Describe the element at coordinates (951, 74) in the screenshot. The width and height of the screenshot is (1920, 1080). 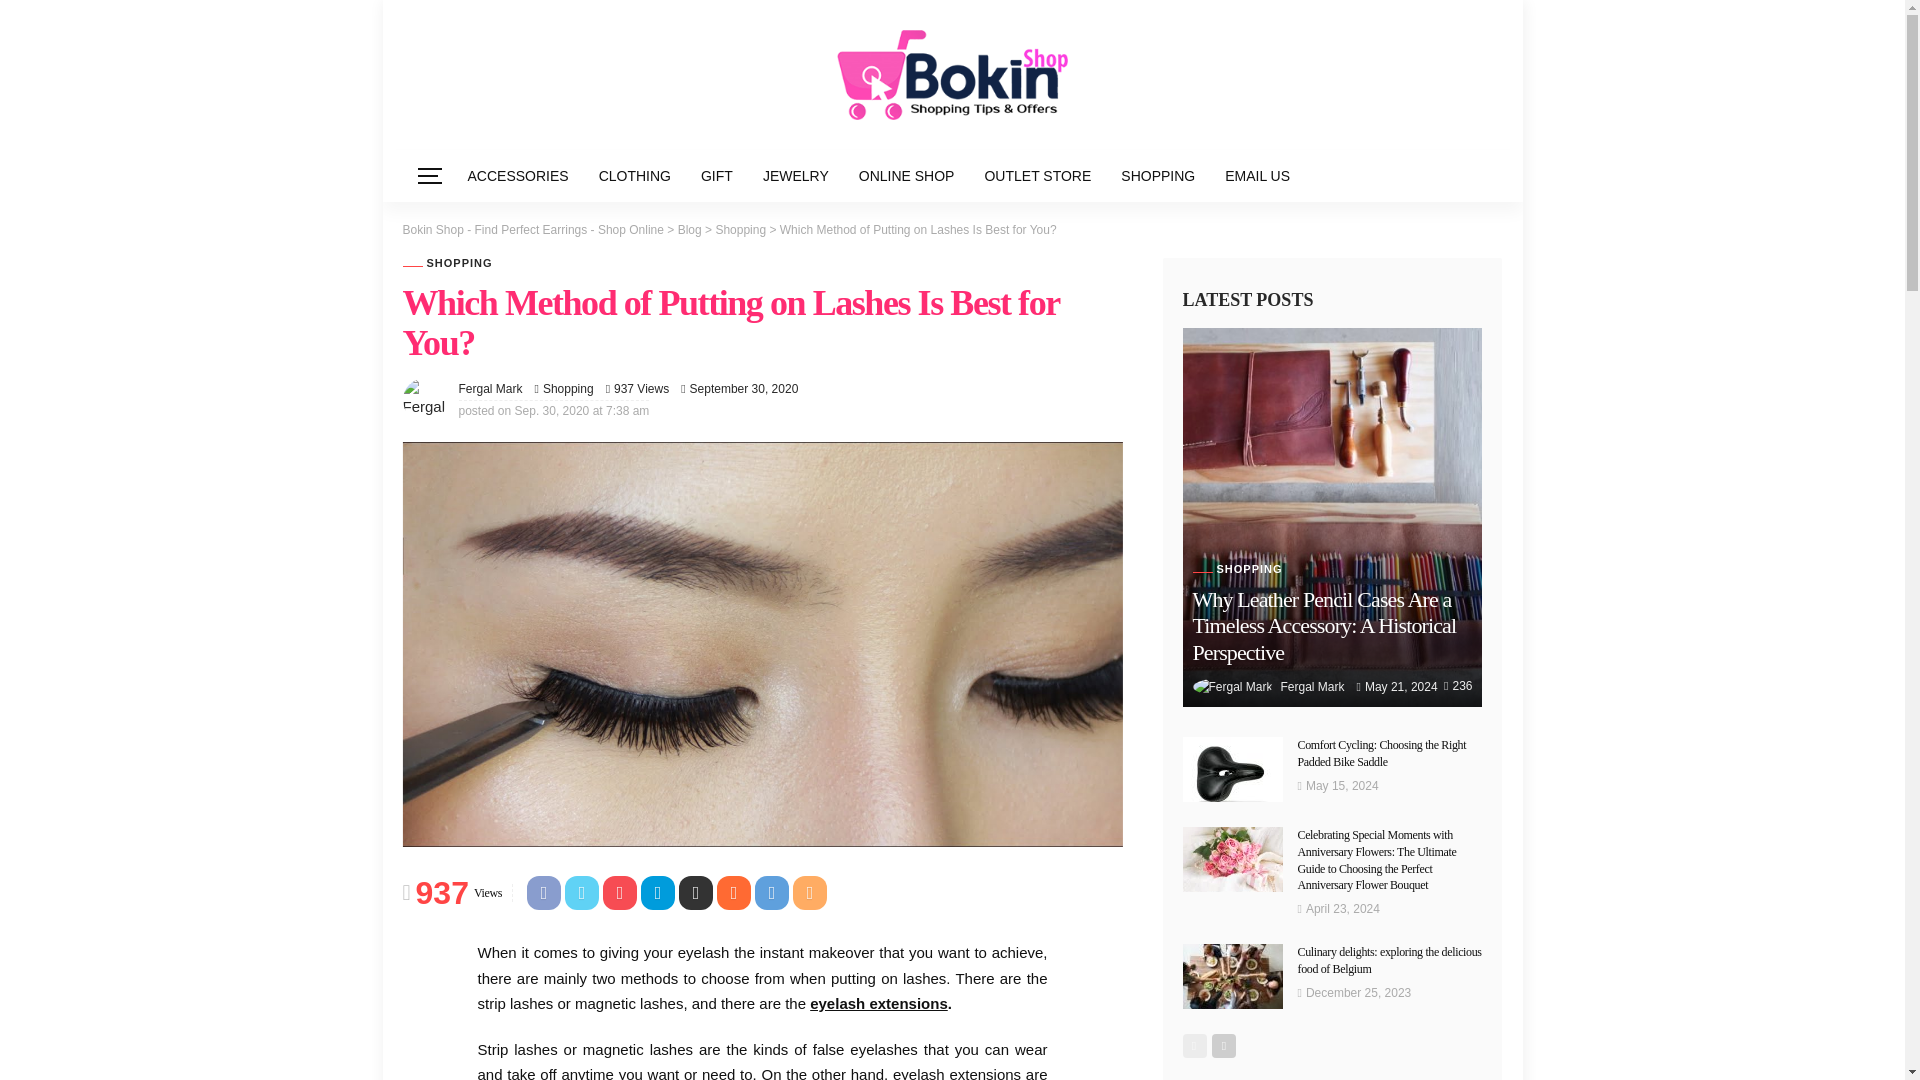
I see `Bokin Shop - Find Perfect Earrings - Shop Online` at that location.